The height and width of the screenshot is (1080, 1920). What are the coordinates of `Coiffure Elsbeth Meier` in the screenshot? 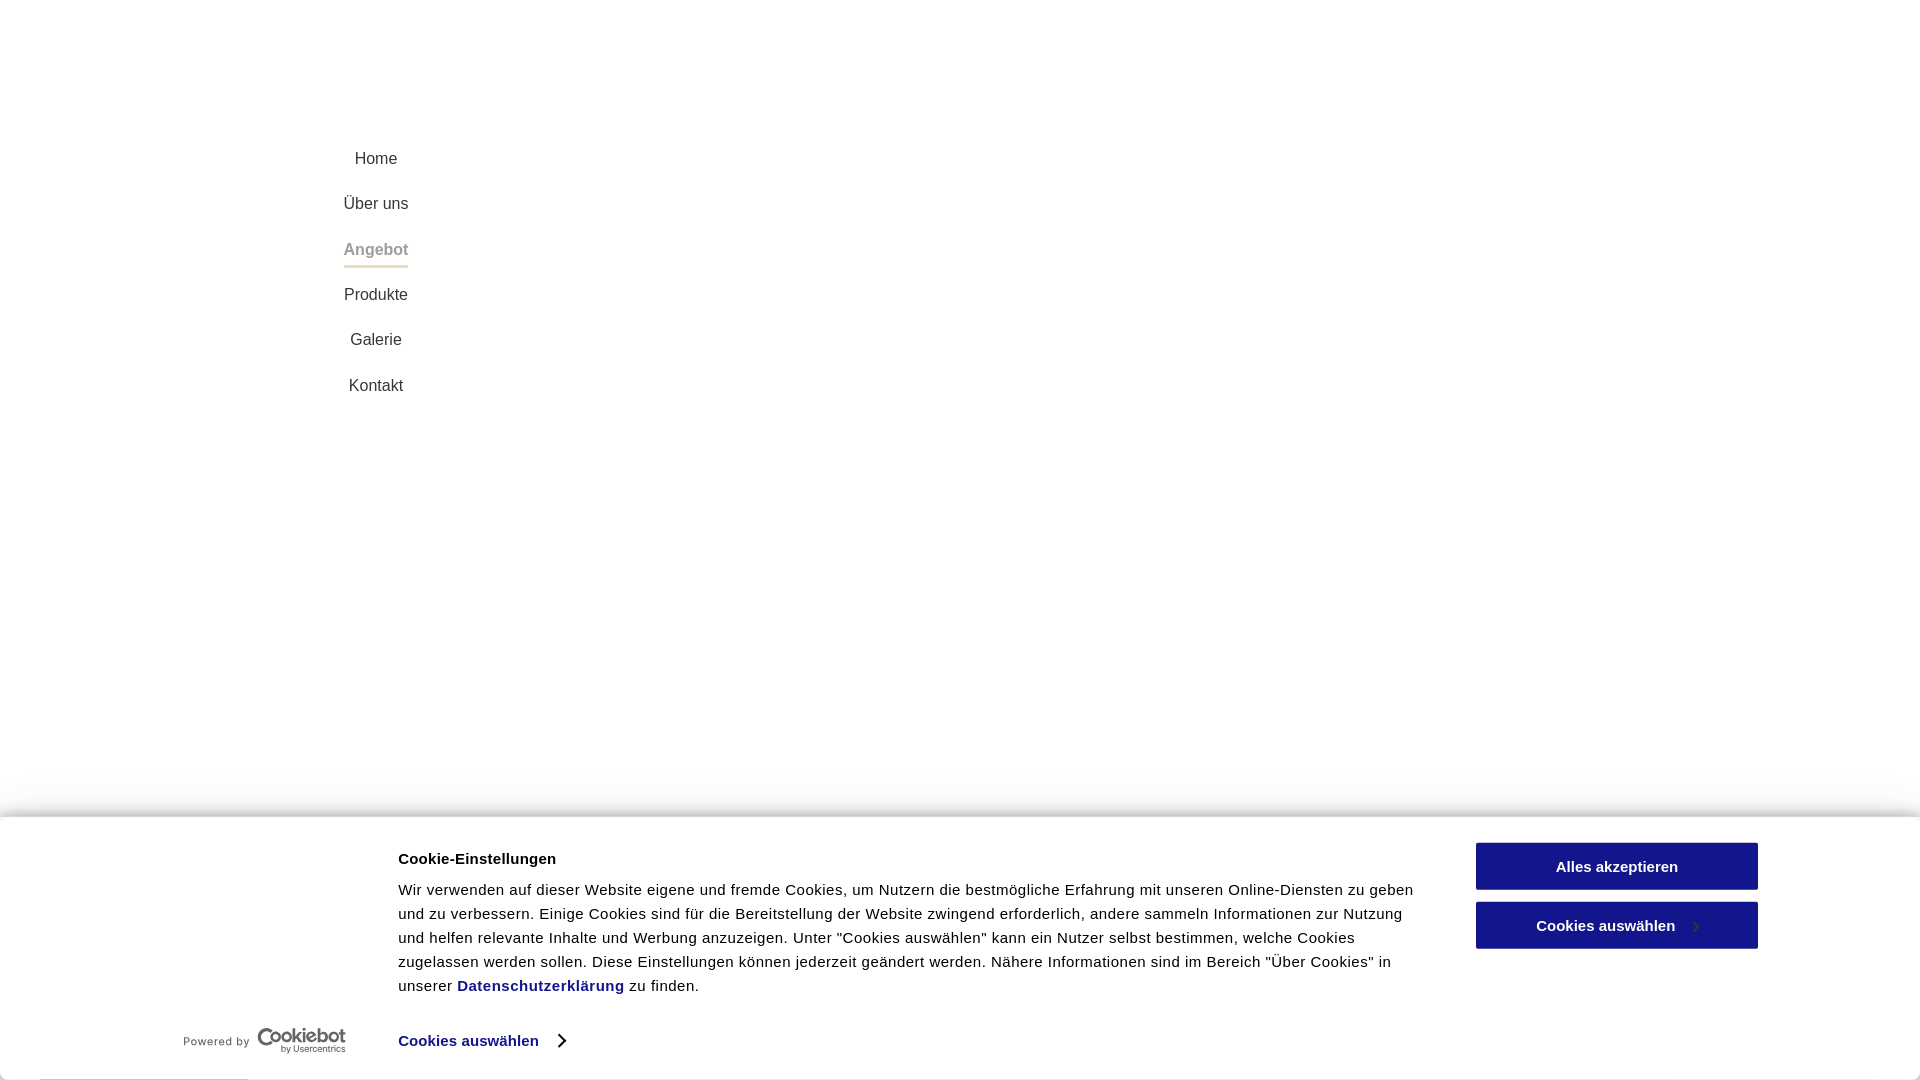 It's located at (182, 853).